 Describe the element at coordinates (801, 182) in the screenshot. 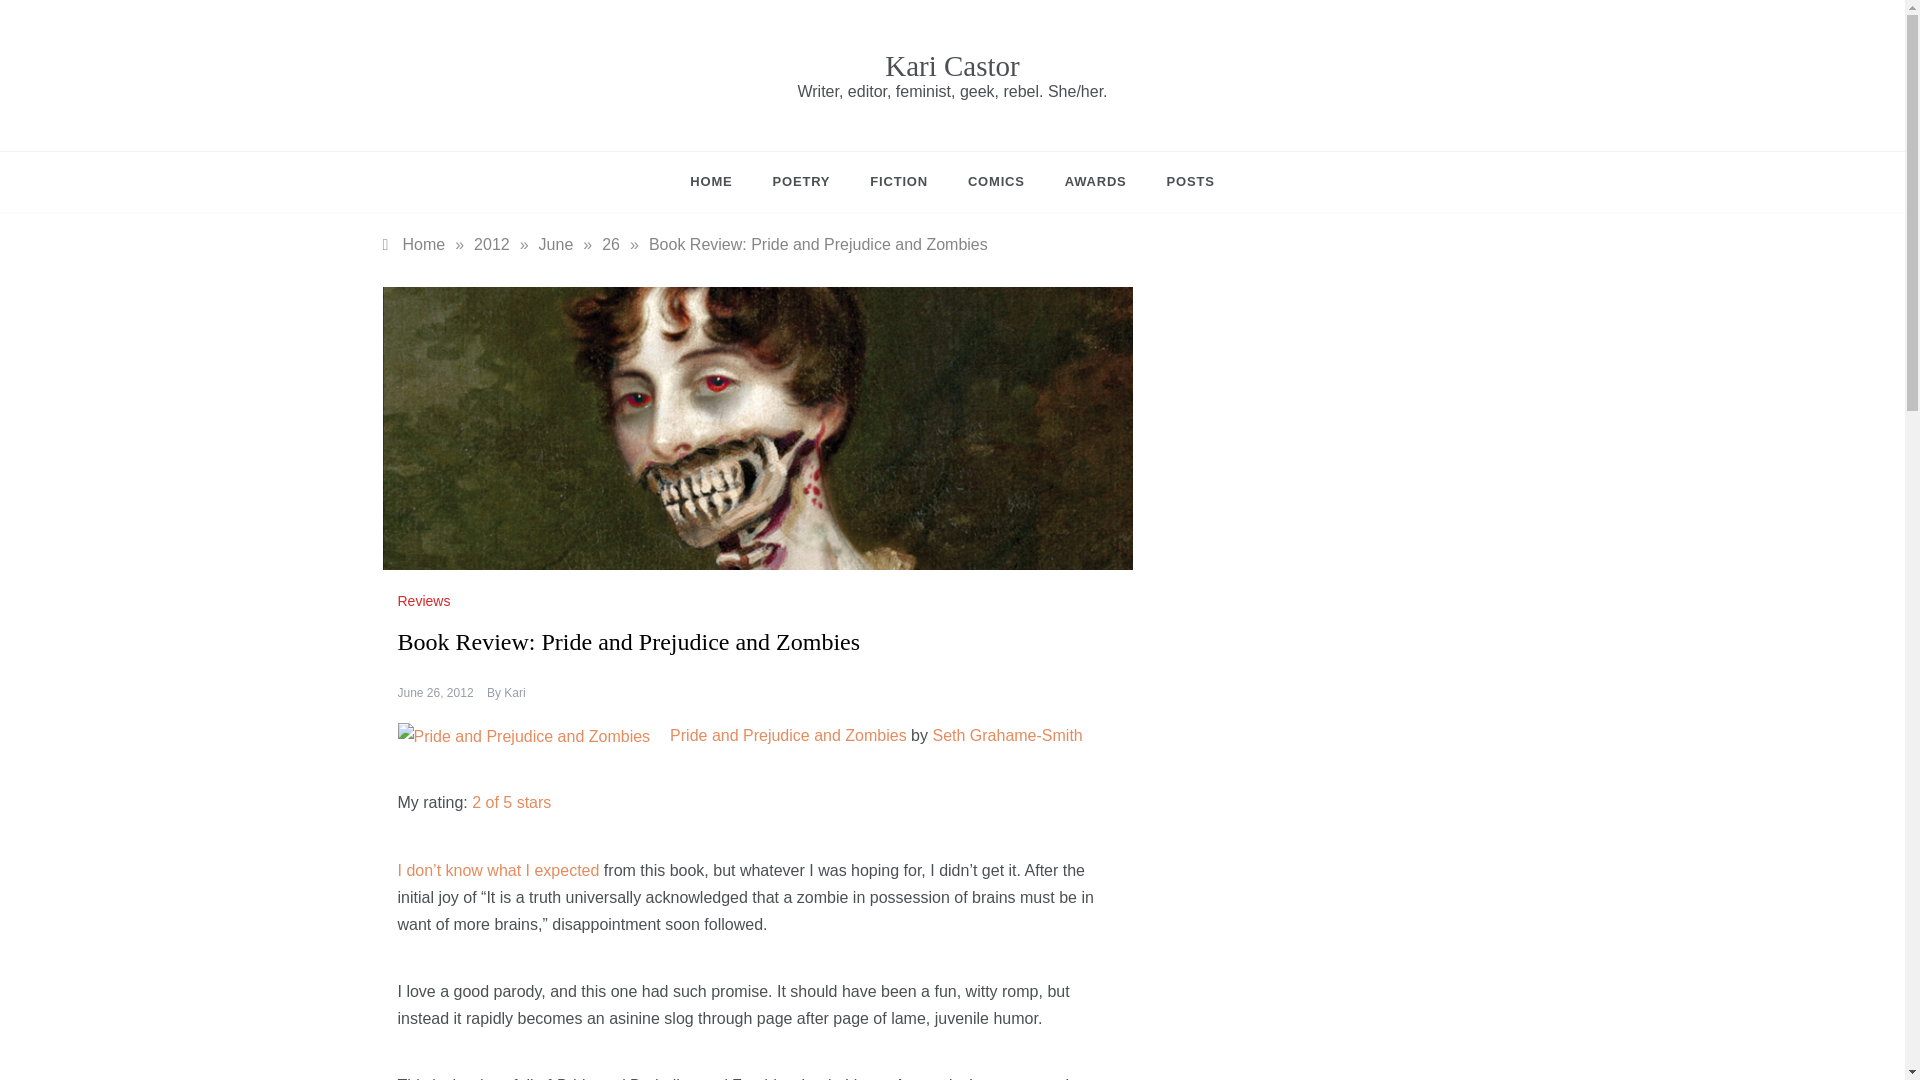

I see `POETRY` at that location.